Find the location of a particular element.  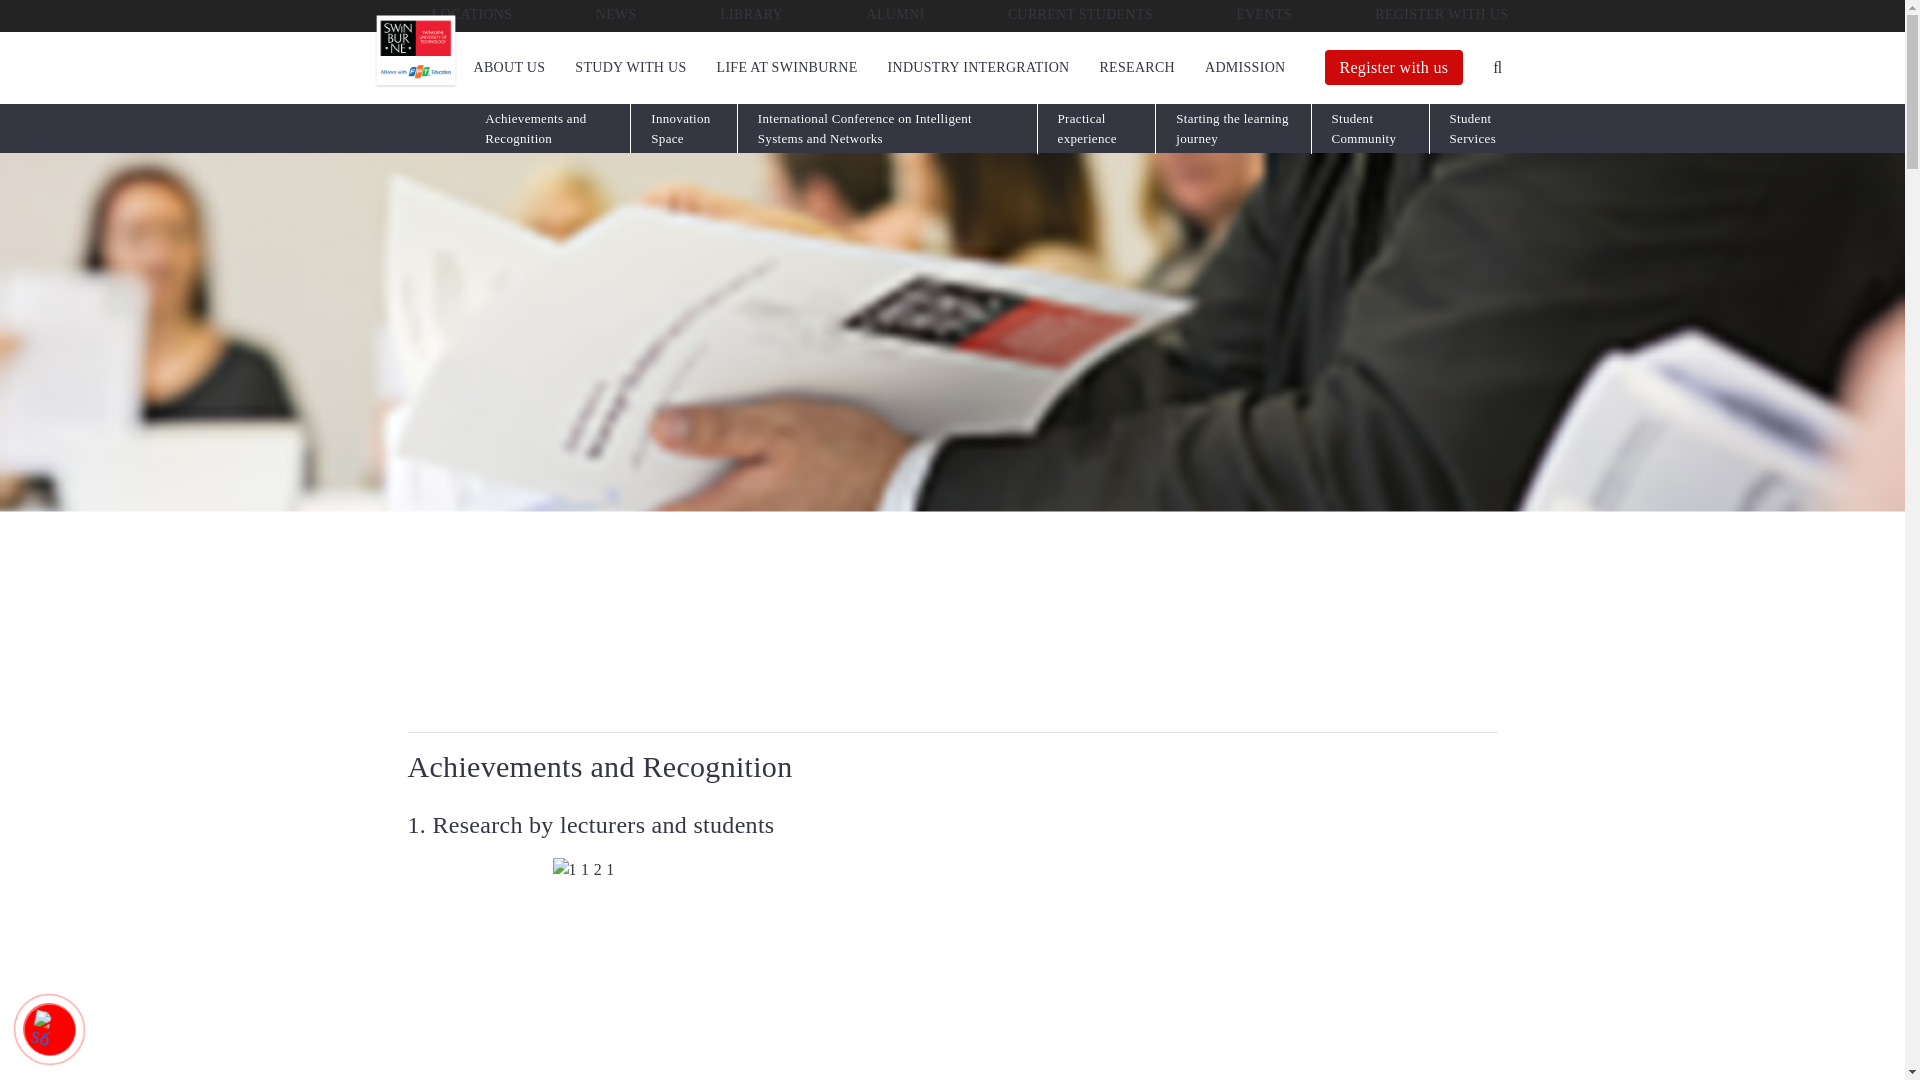

ALUMNI is located at coordinates (892, 14).